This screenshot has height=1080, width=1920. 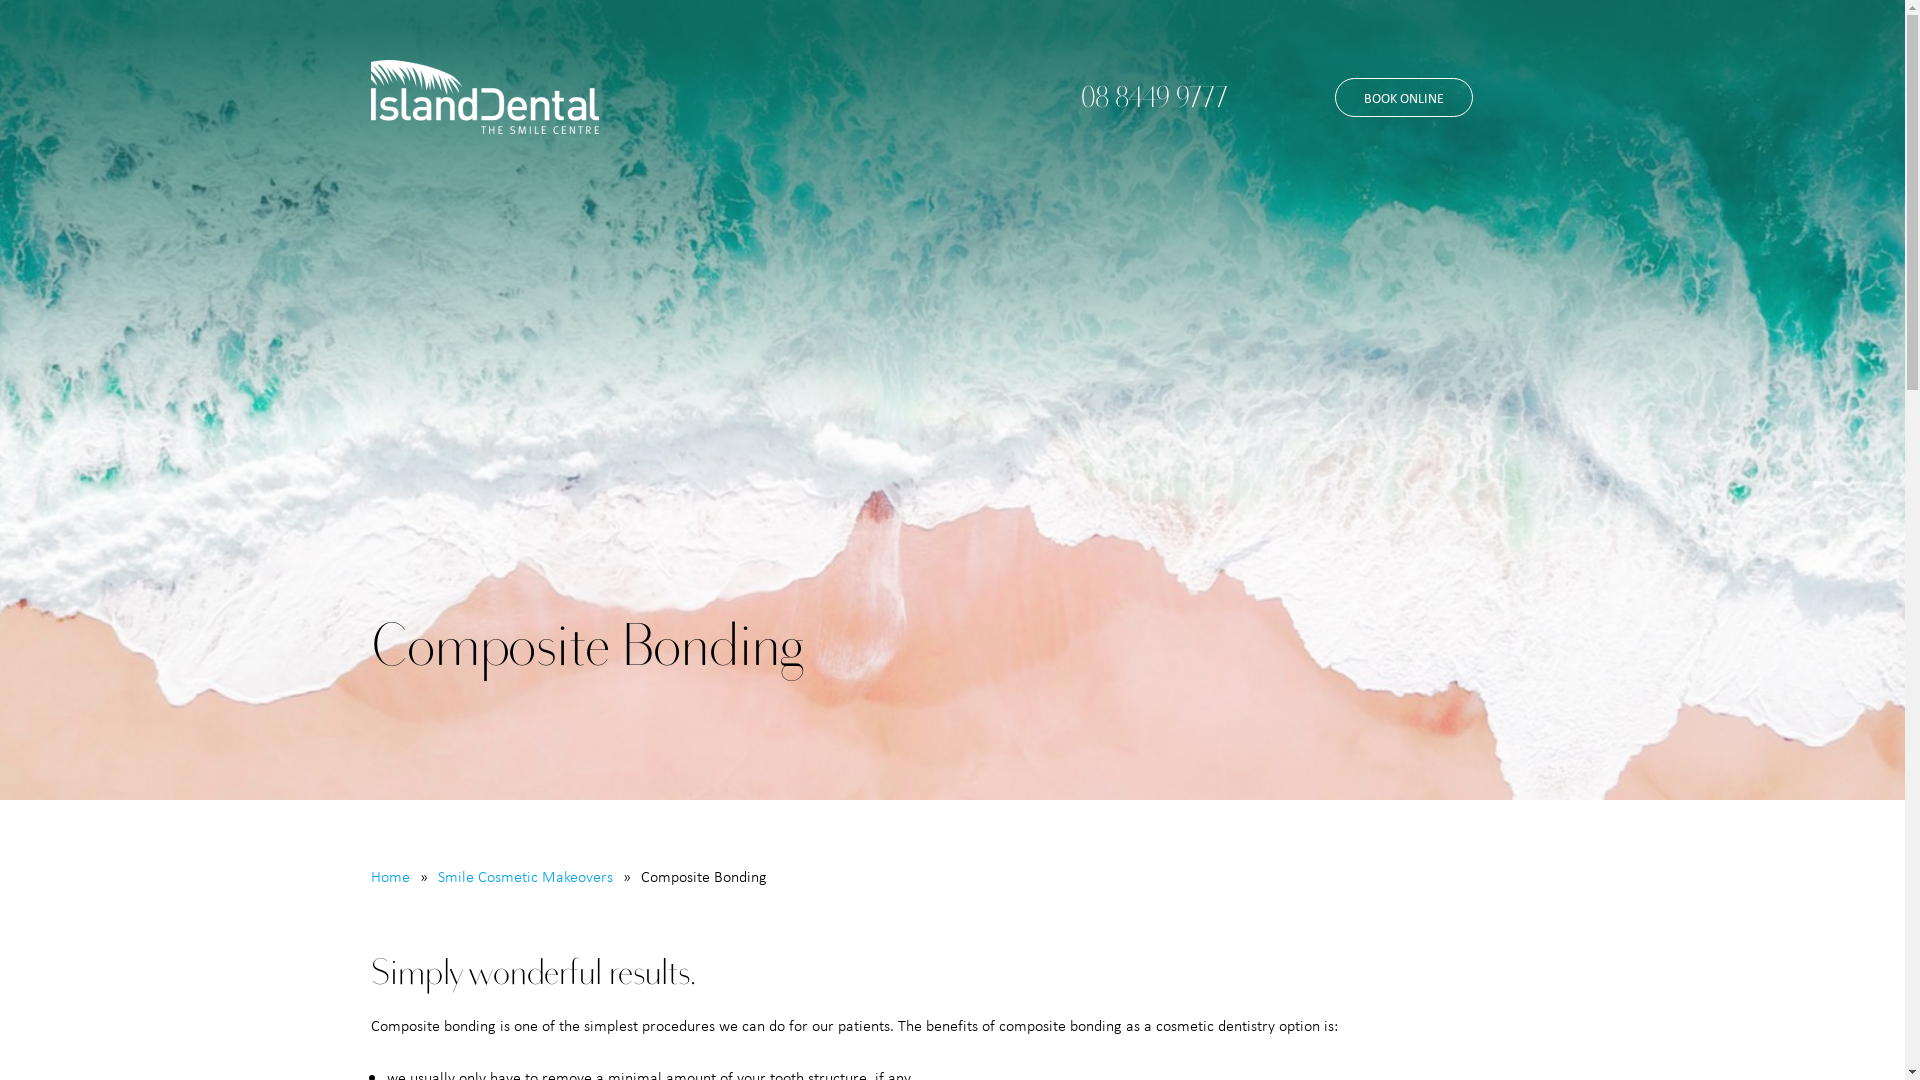 What do you see at coordinates (526, 876) in the screenshot?
I see `Smile Cosmetic Makeovers` at bounding box center [526, 876].